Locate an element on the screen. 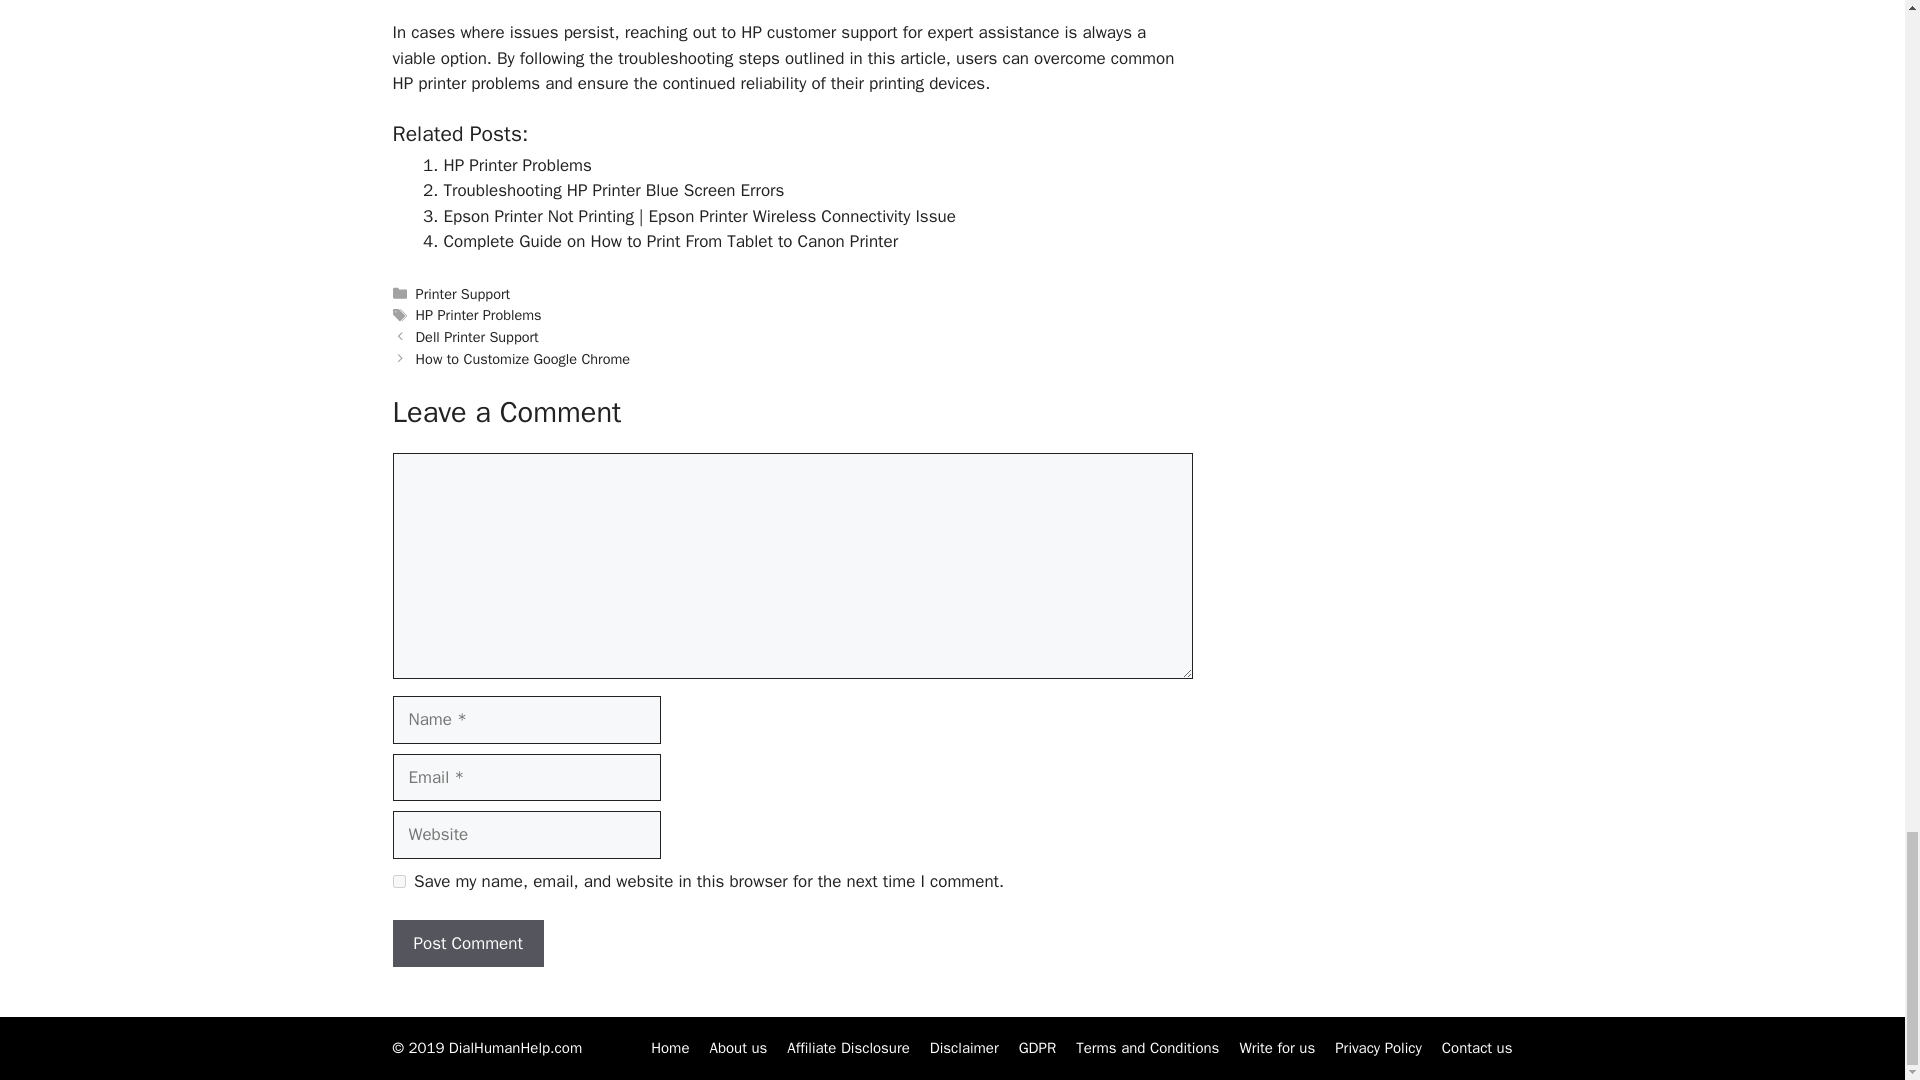  HP Printer Problems is located at coordinates (517, 166).